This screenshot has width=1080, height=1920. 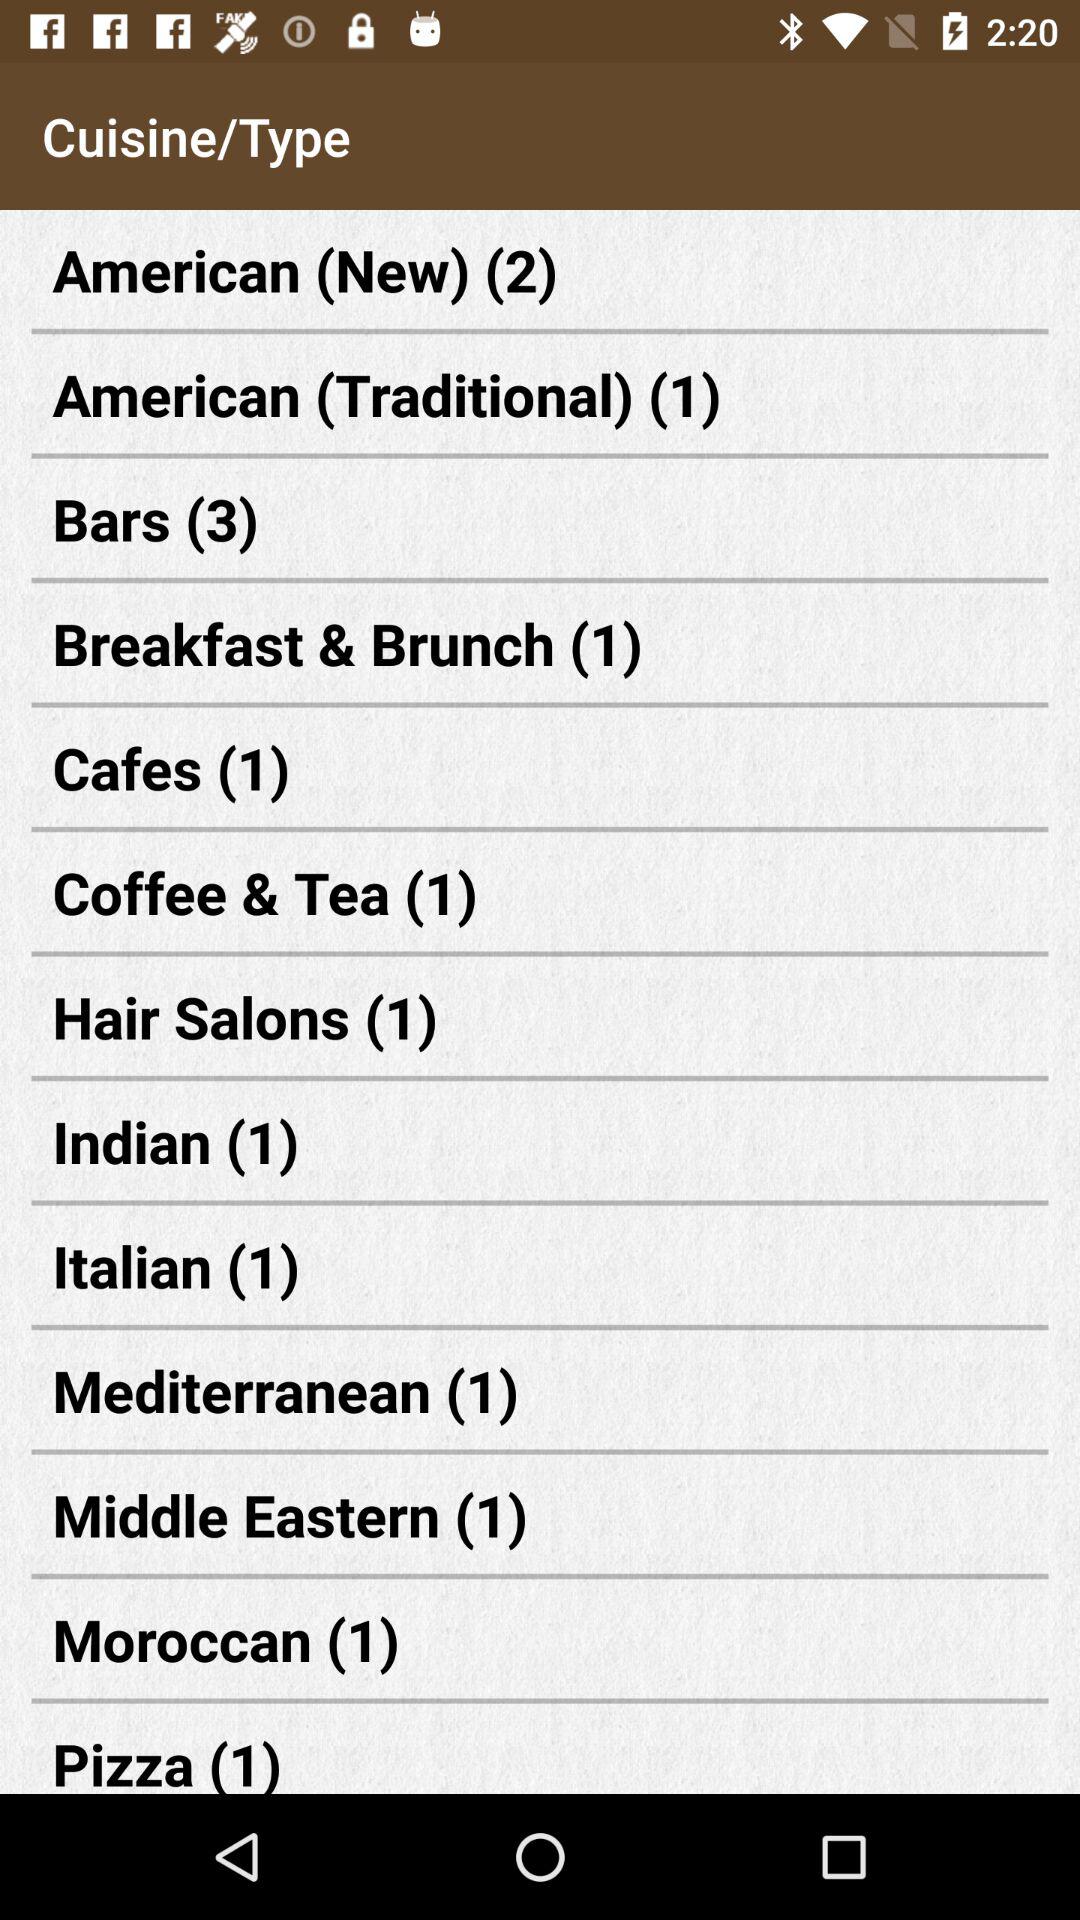 I want to click on click on american traditional 1, so click(x=540, y=394).